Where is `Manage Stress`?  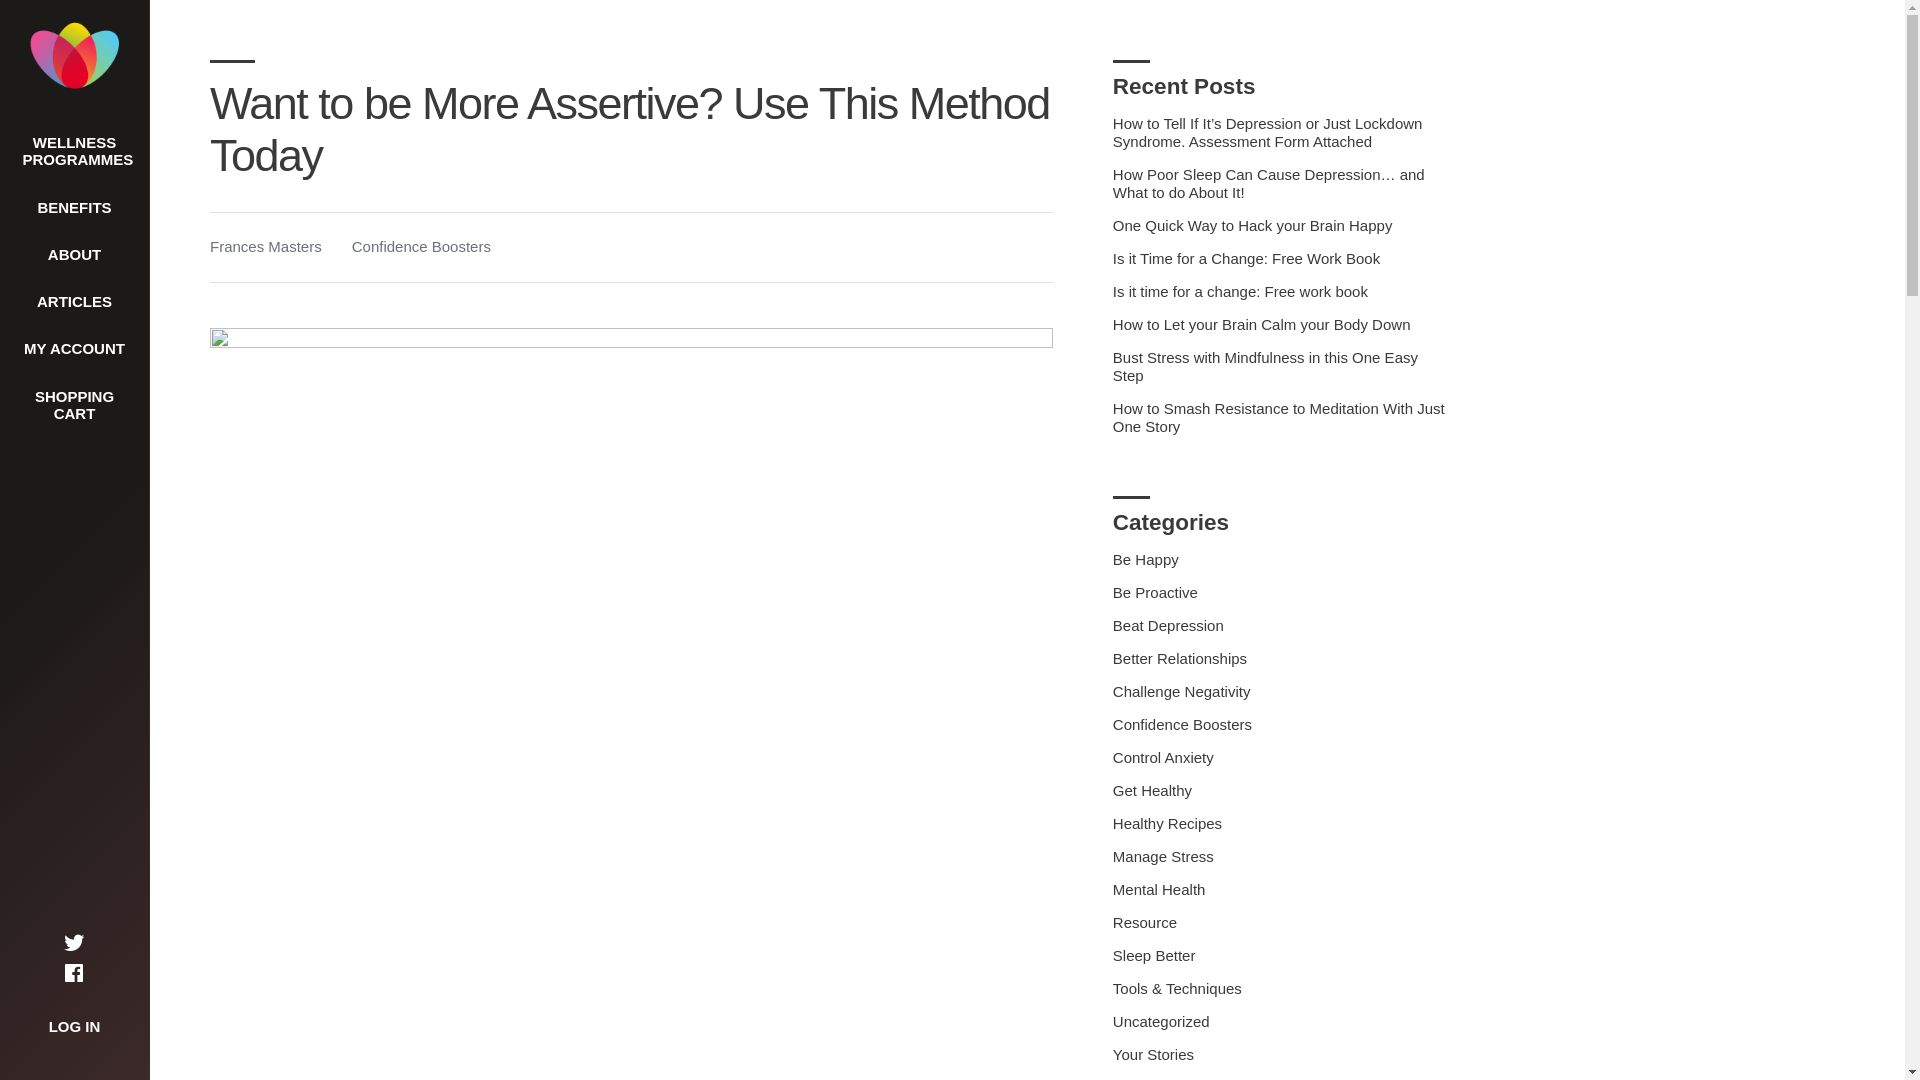
Manage Stress is located at coordinates (1163, 856).